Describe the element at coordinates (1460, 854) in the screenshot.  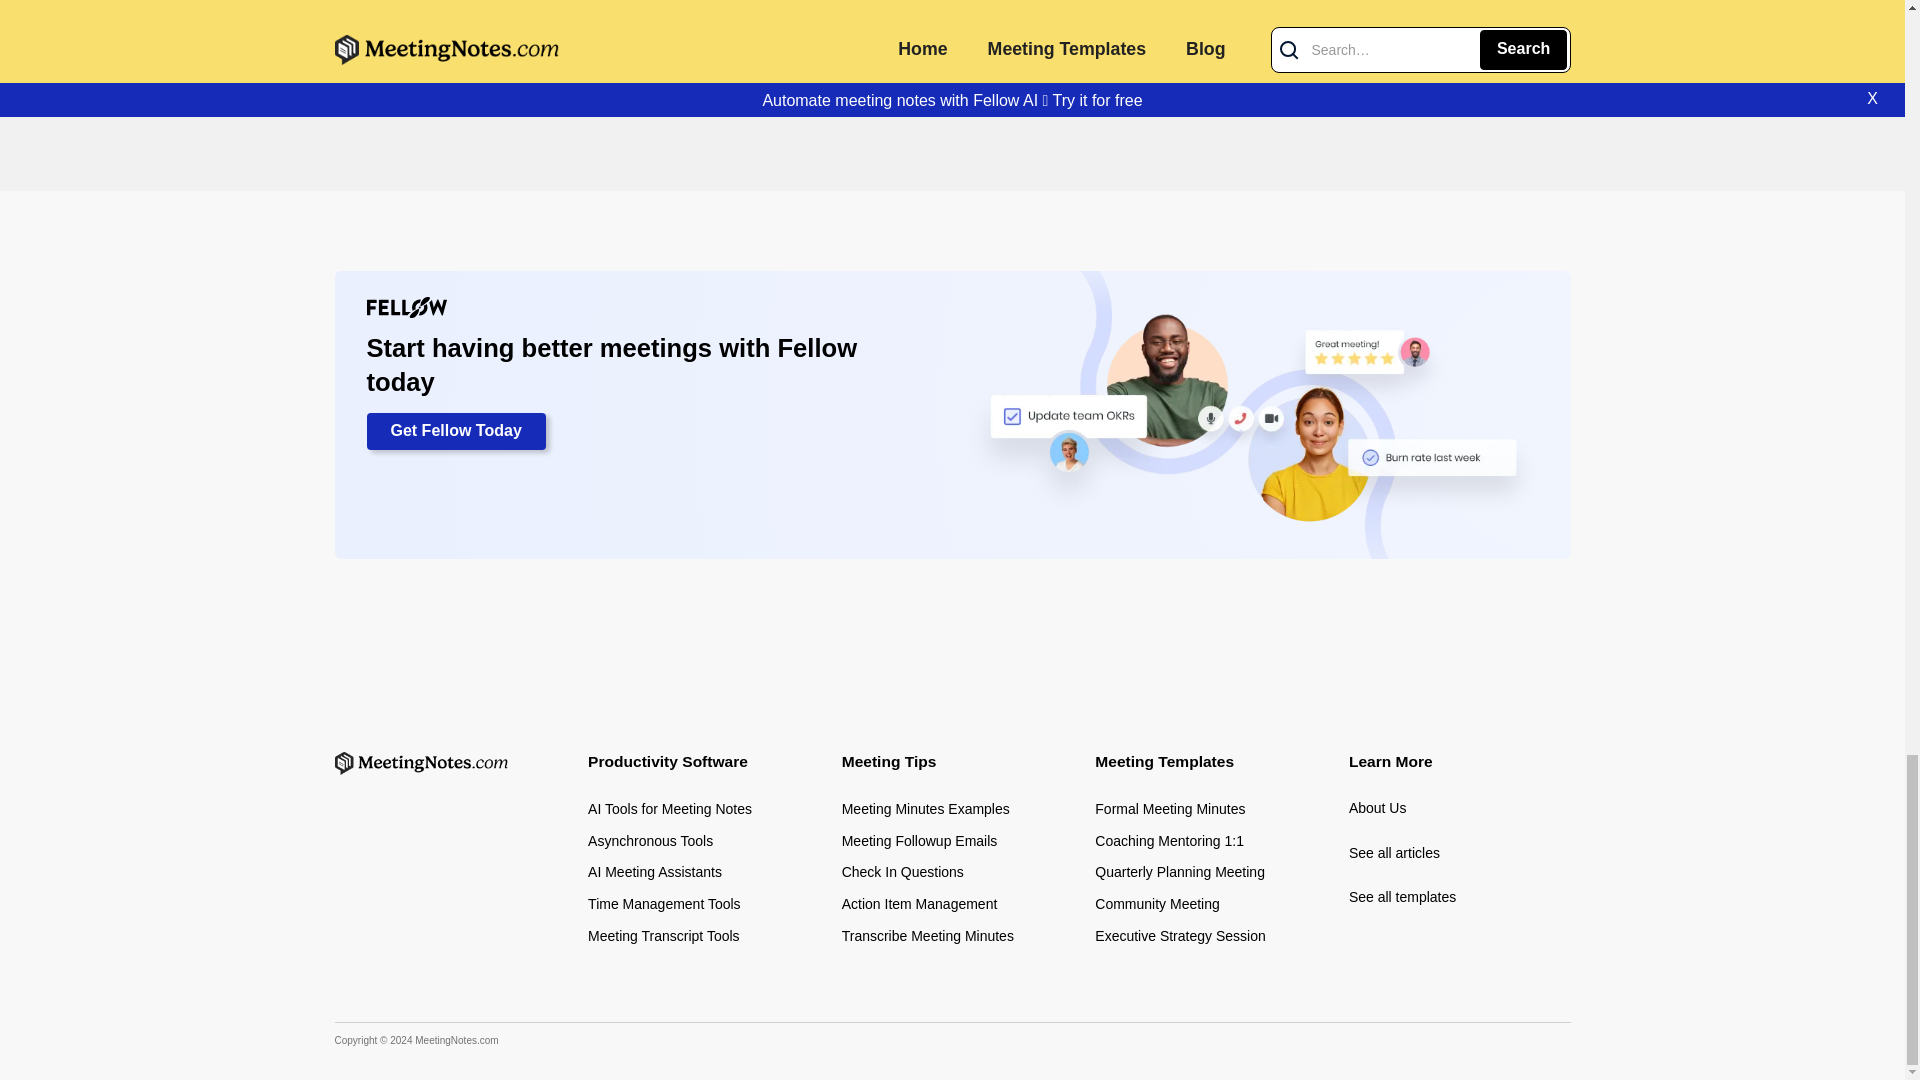
I see `See all articles` at that location.